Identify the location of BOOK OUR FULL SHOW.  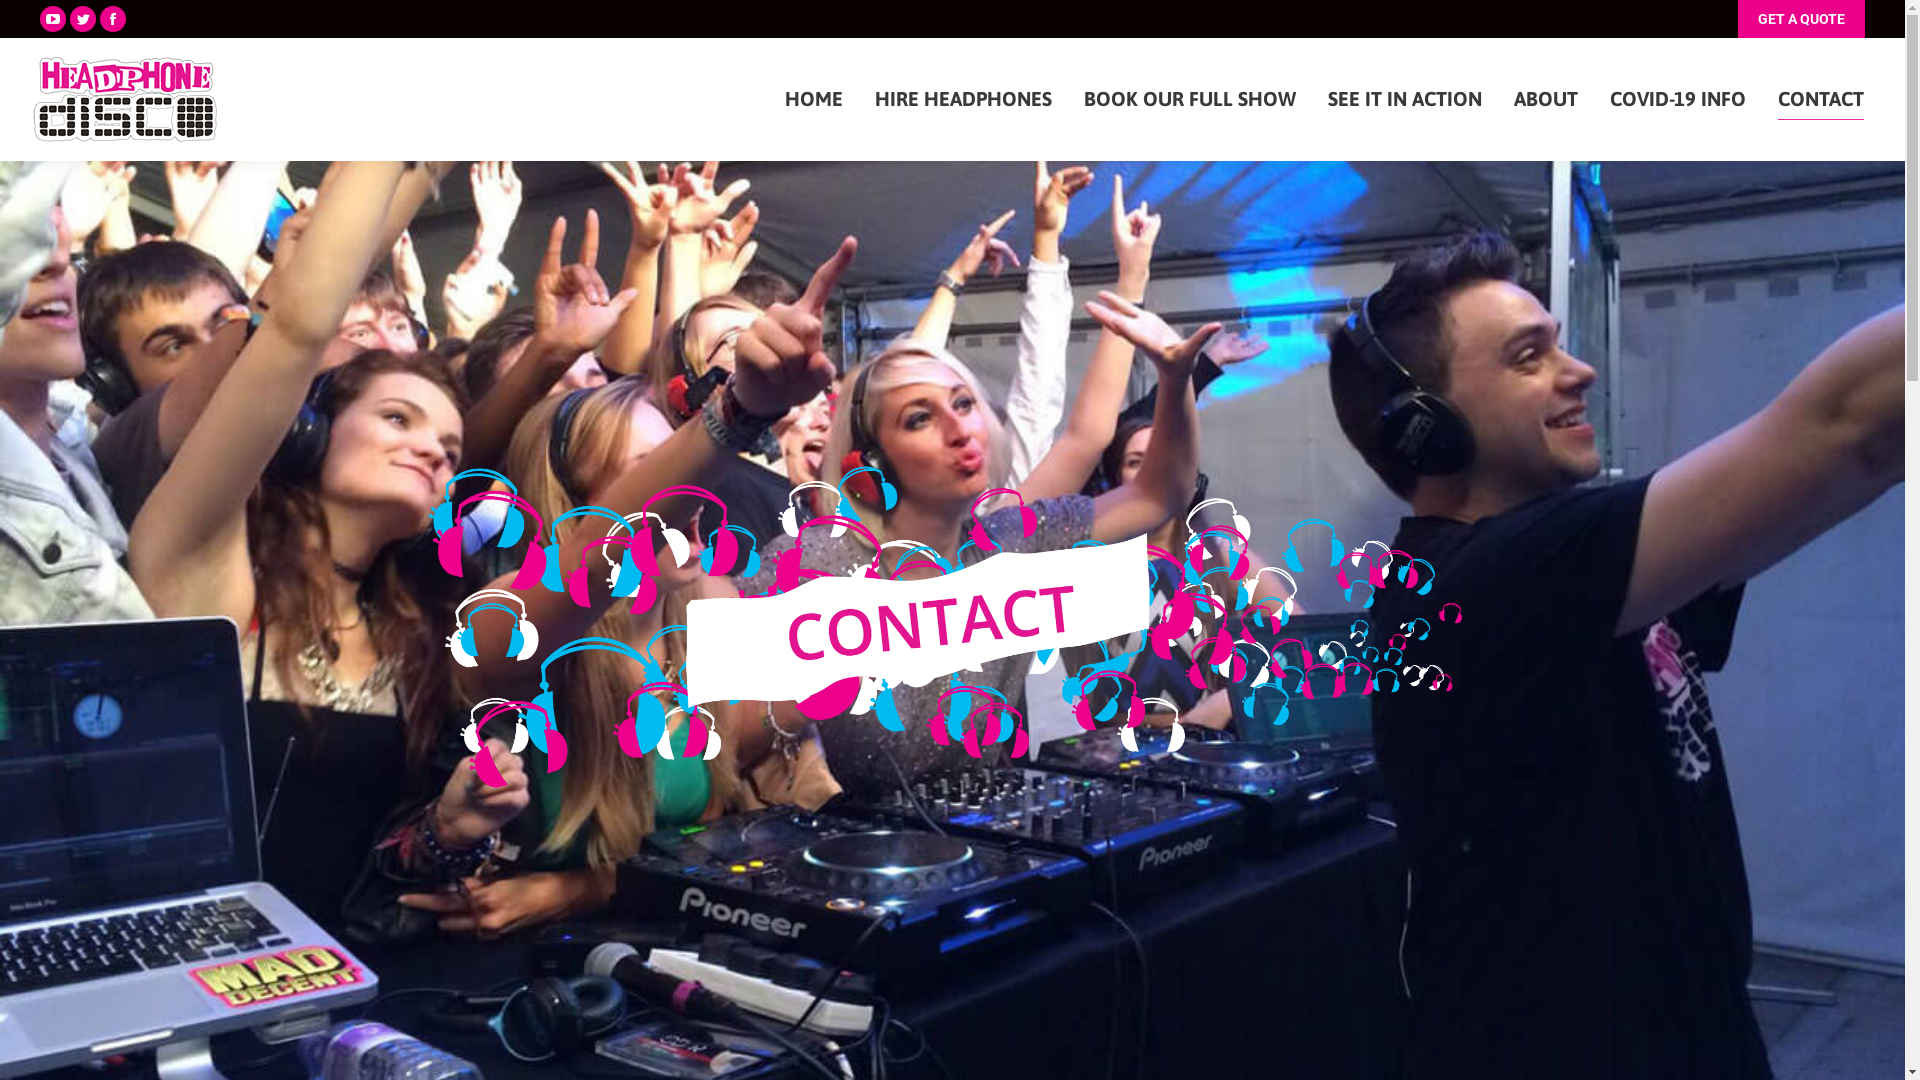
(1190, 100).